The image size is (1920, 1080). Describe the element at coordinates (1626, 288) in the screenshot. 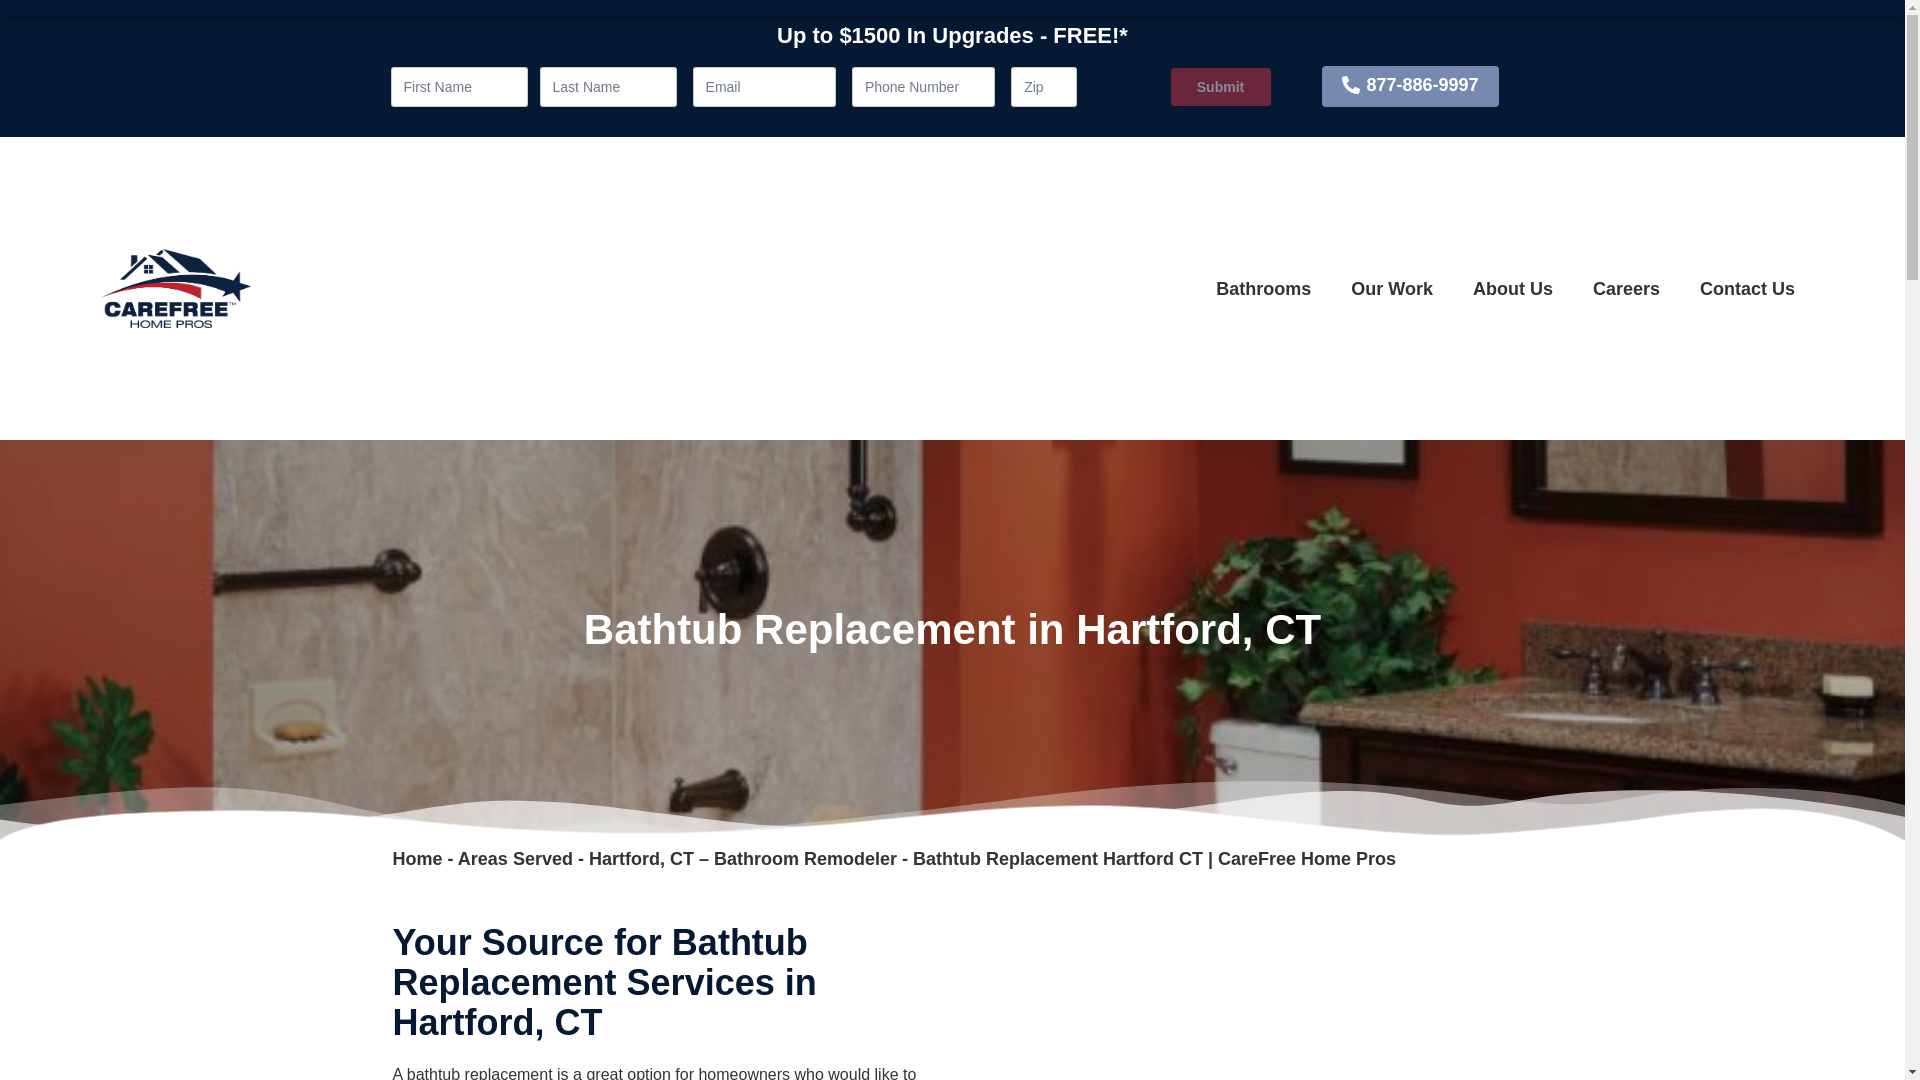

I see `Careers` at that location.